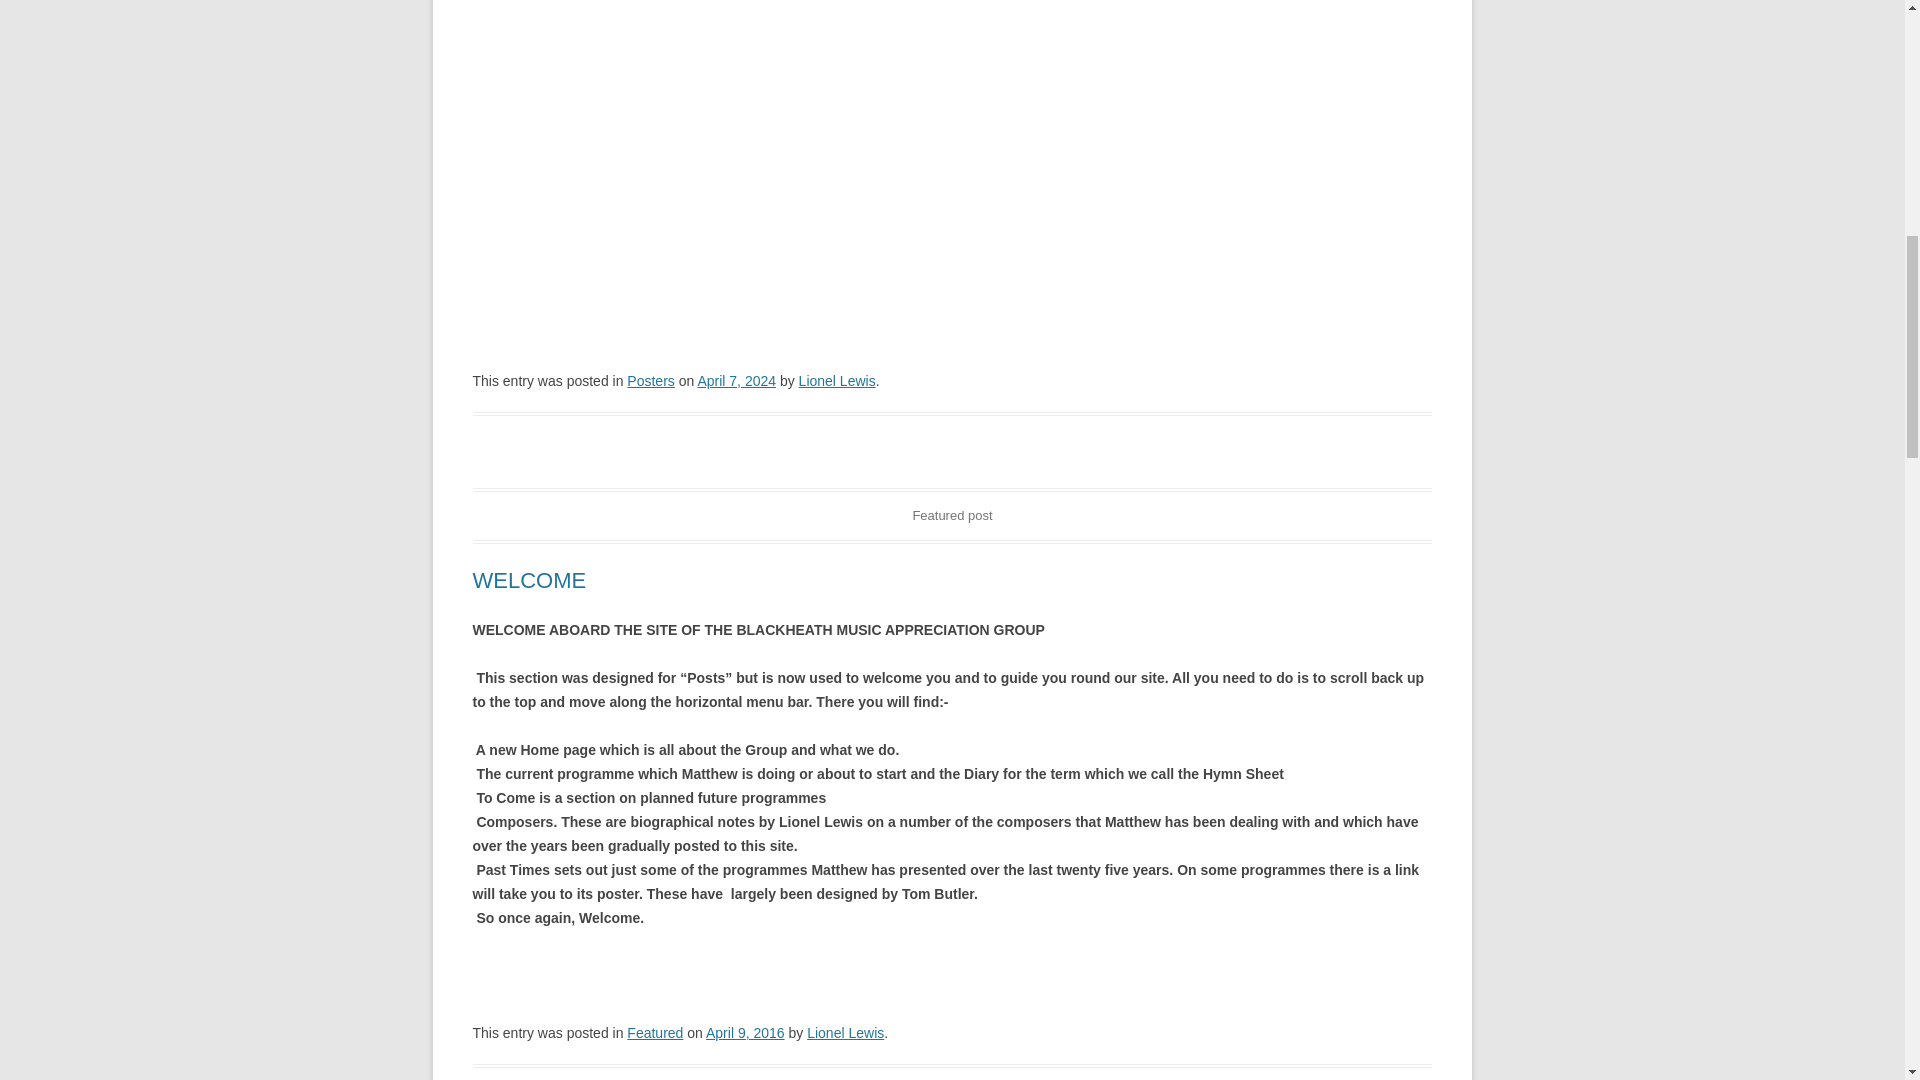  What do you see at coordinates (736, 380) in the screenshot?
I see `April 7, 2024` at bounding box center [736, 380].